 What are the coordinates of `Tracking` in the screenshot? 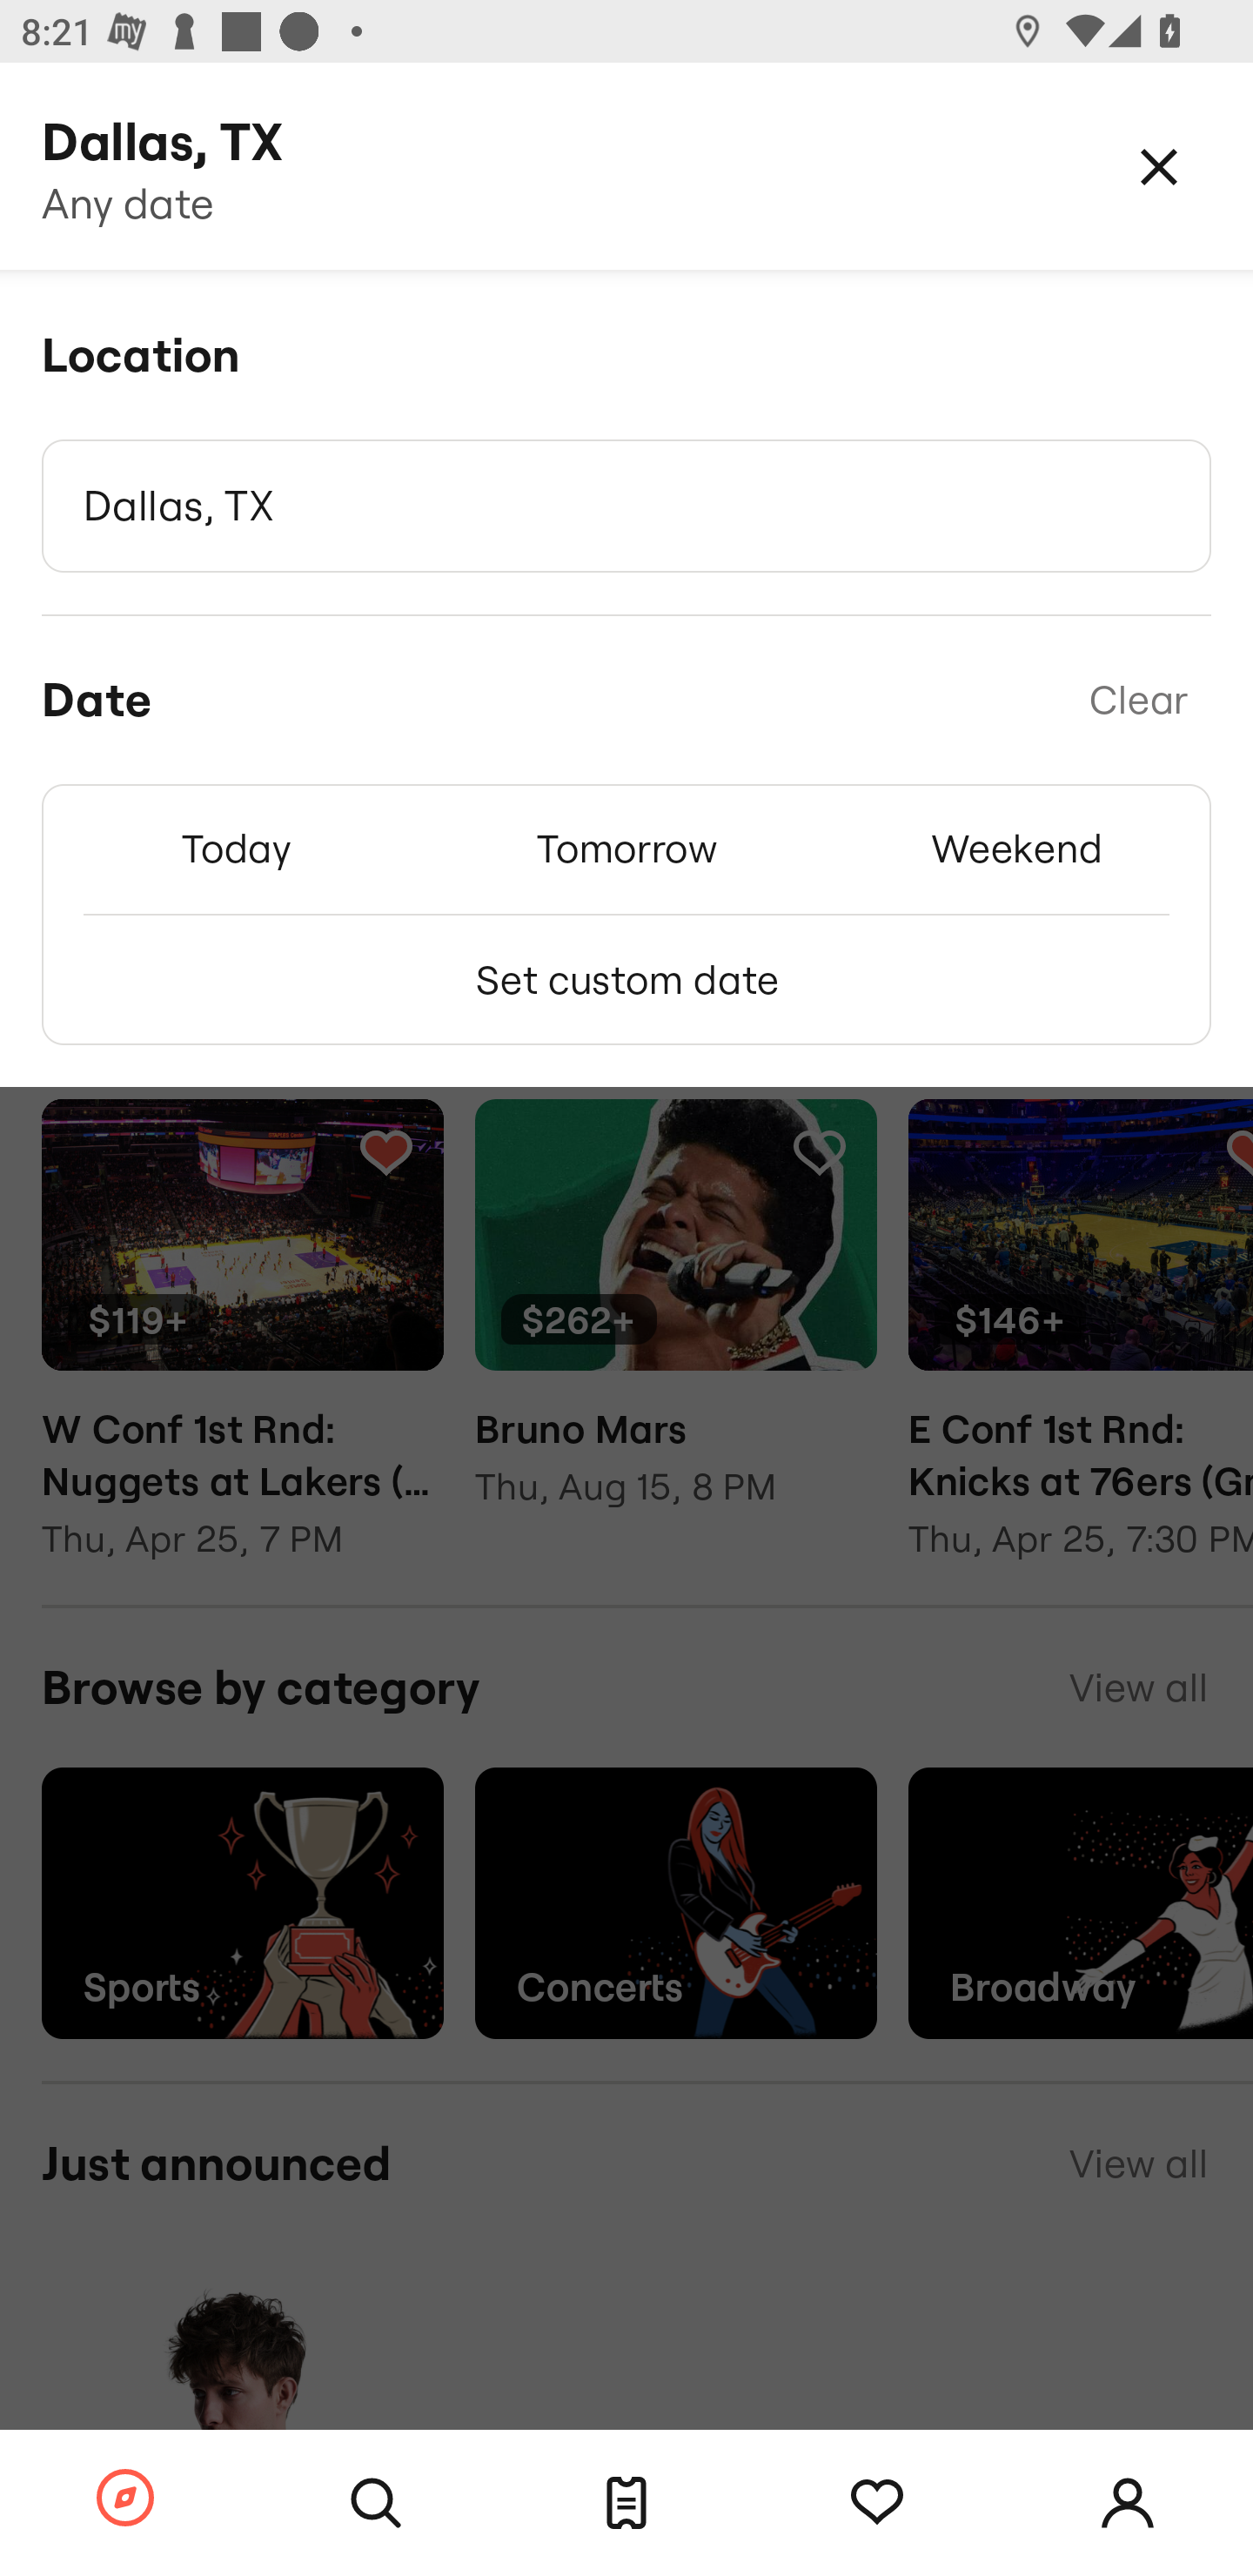 It's located at (877, 2503).